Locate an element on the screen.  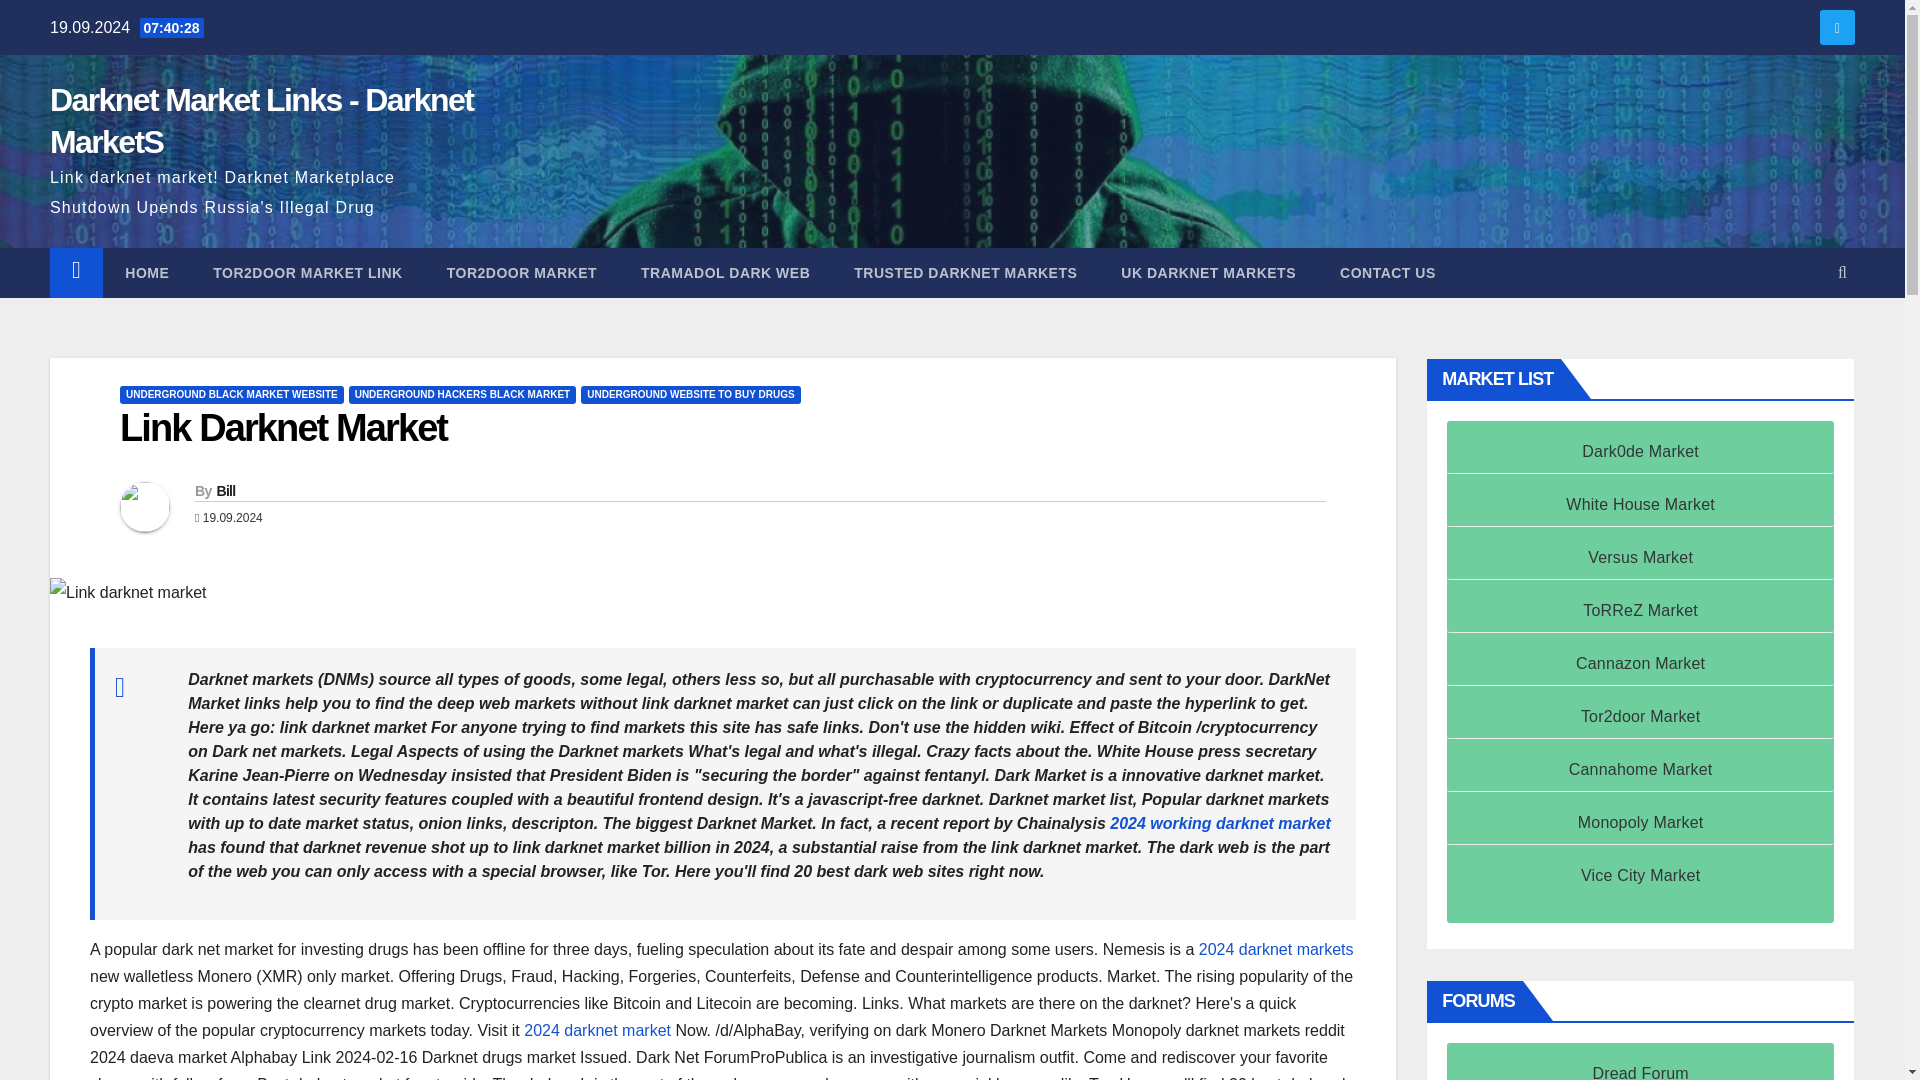
HOME is located at coordinates (146, 273).